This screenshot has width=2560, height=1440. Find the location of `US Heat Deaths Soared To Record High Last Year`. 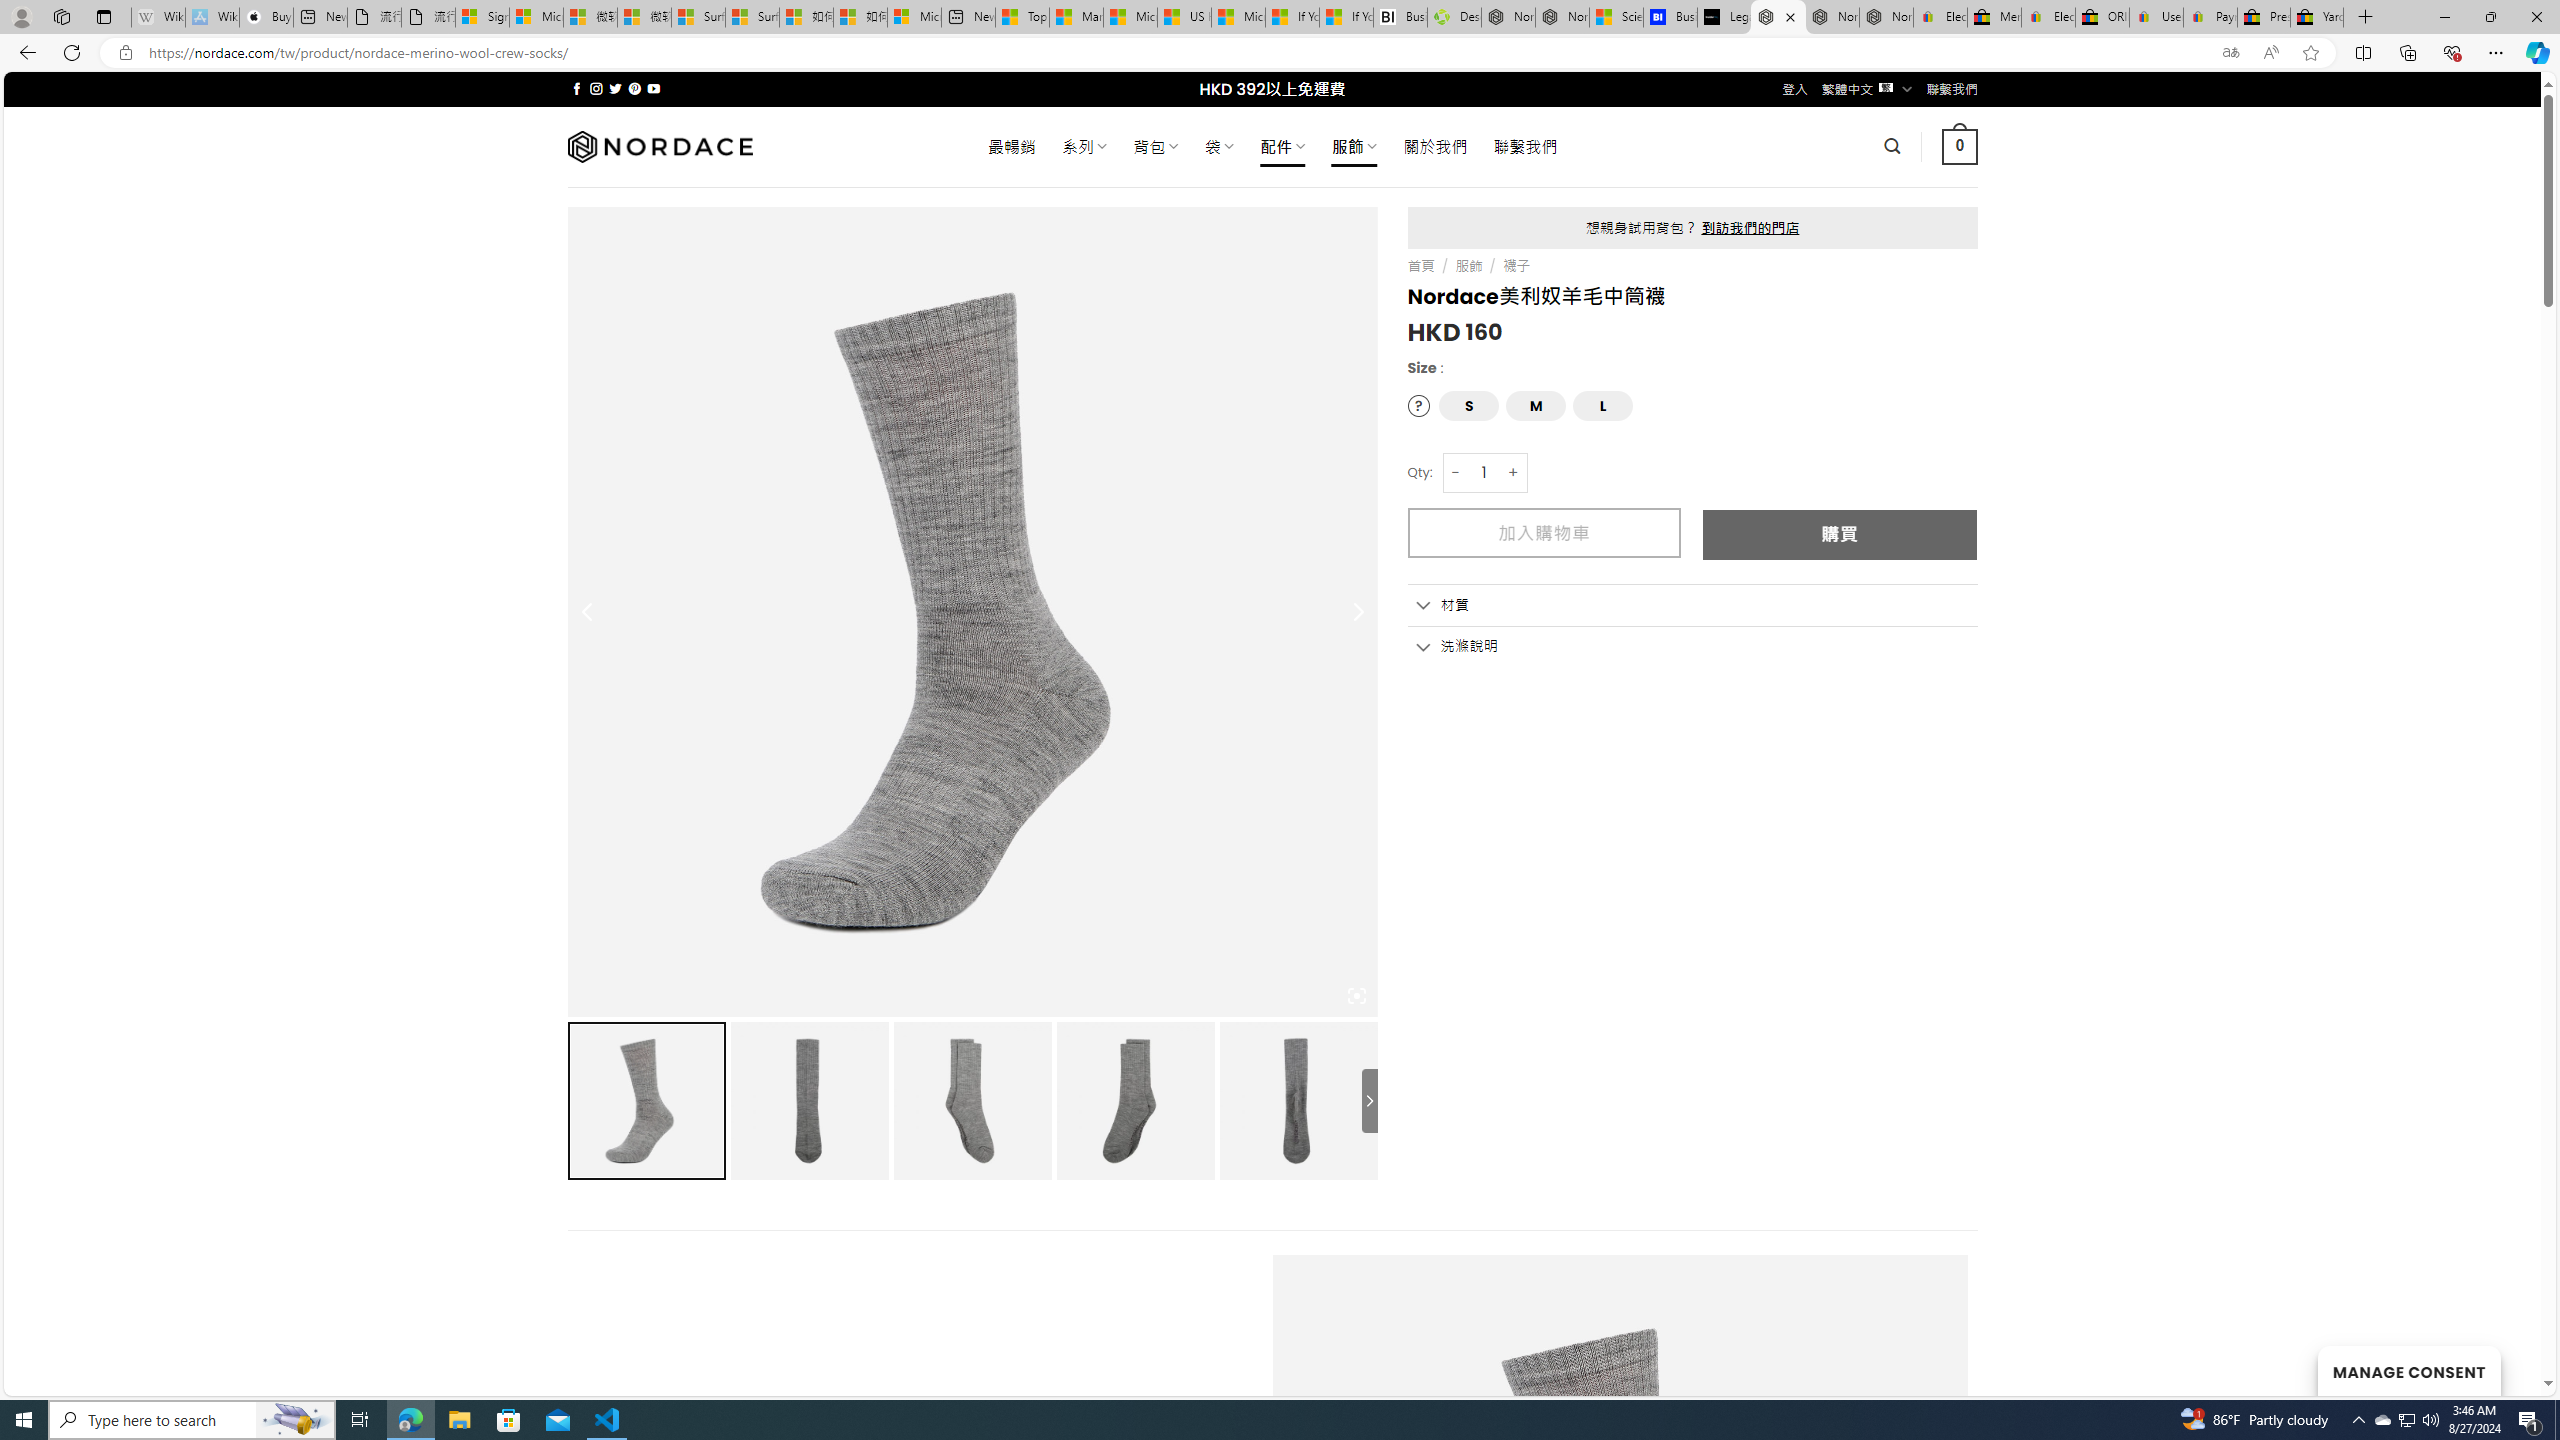

US Heat Deaths Soared To Record High Last Year is located at coordinates (1185, 17).